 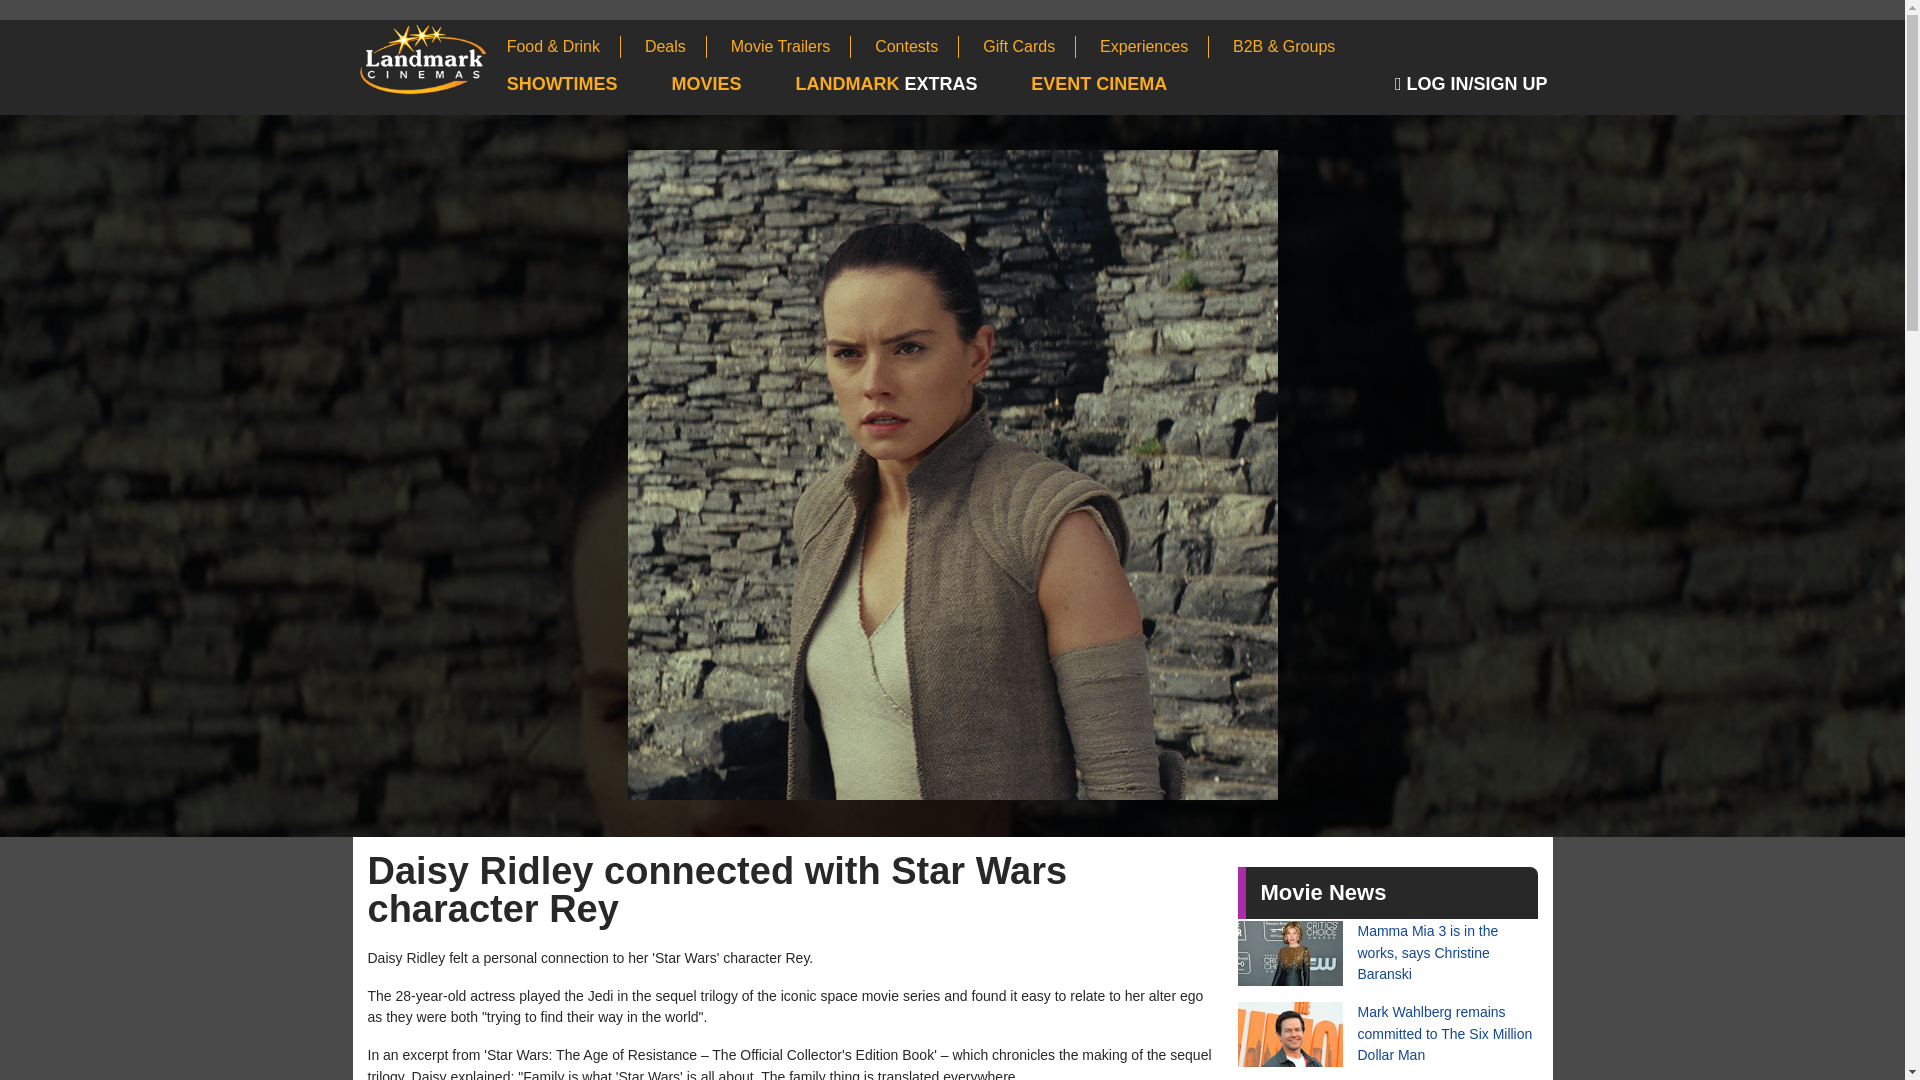 I want to click on Experiences, so click(x=1154, y=46).